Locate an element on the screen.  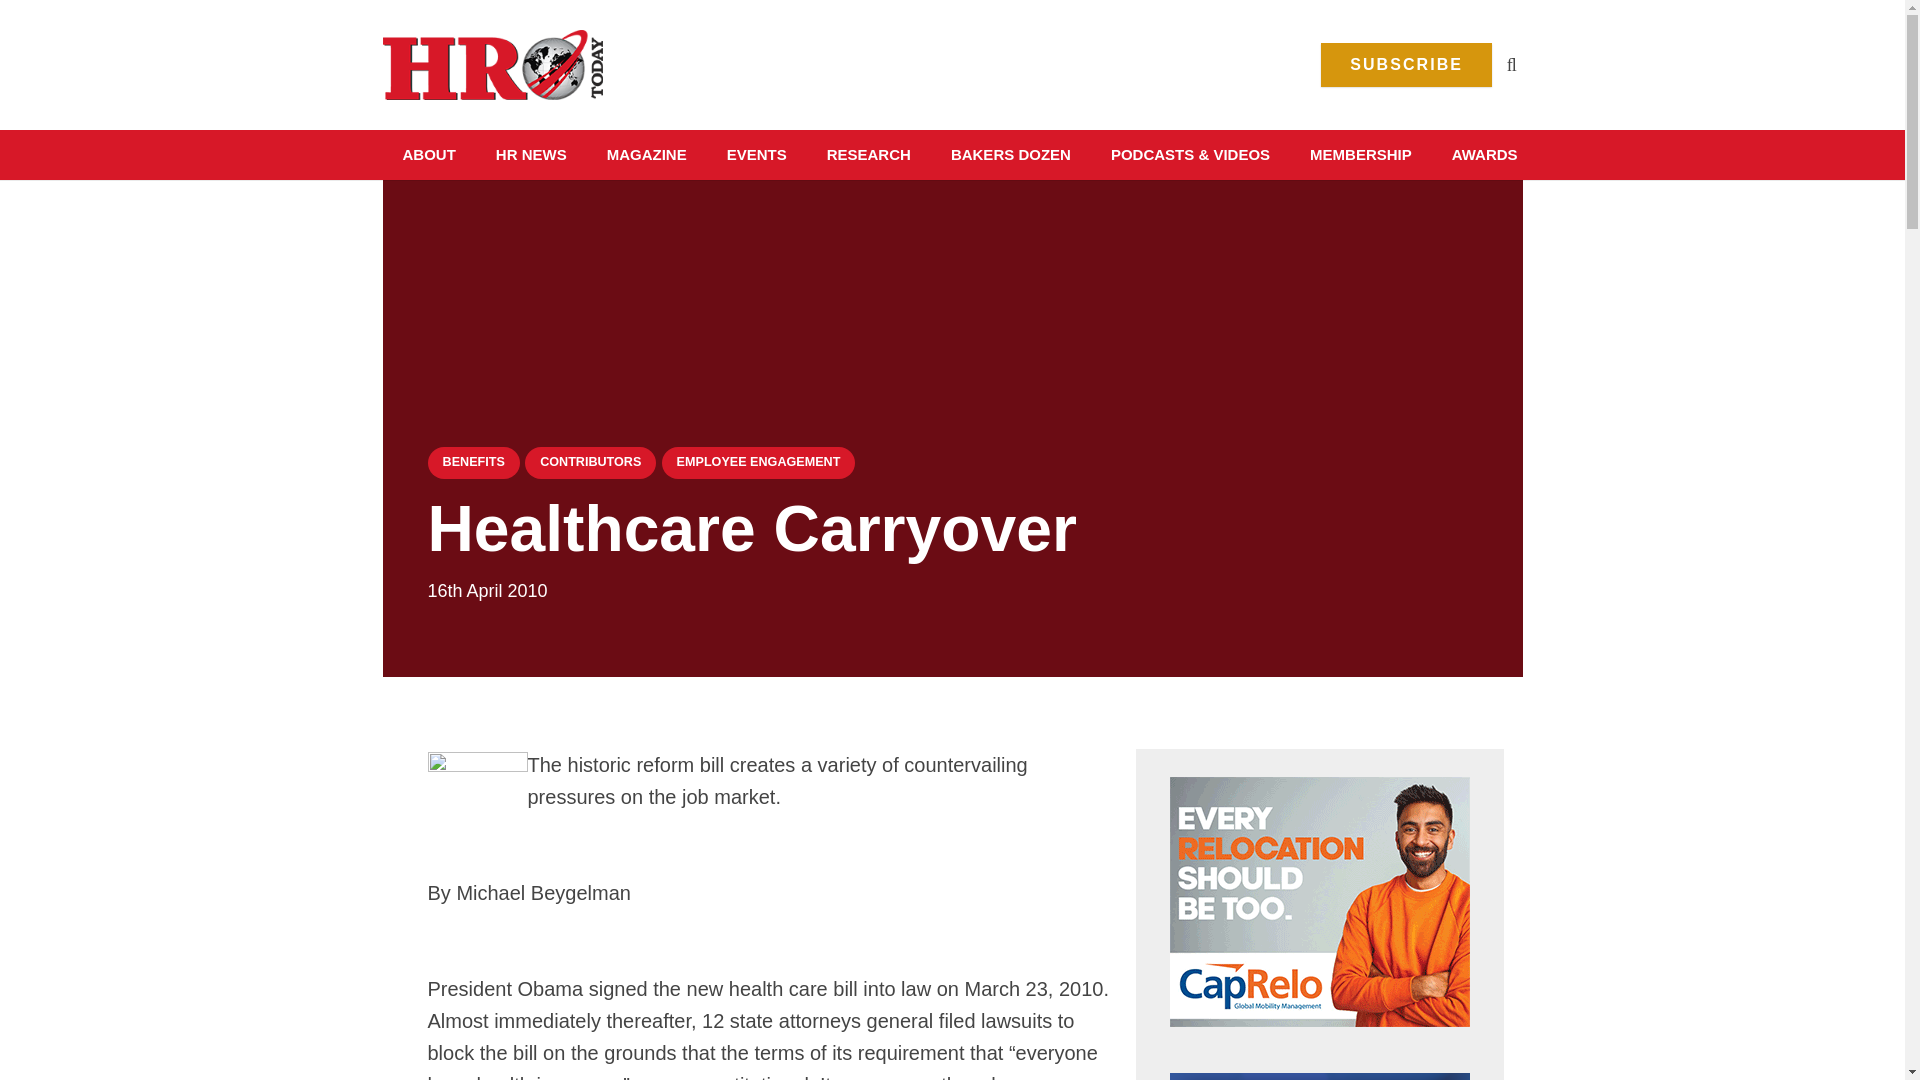
SUBSCRIBE is located at coordinates (1406, 65).